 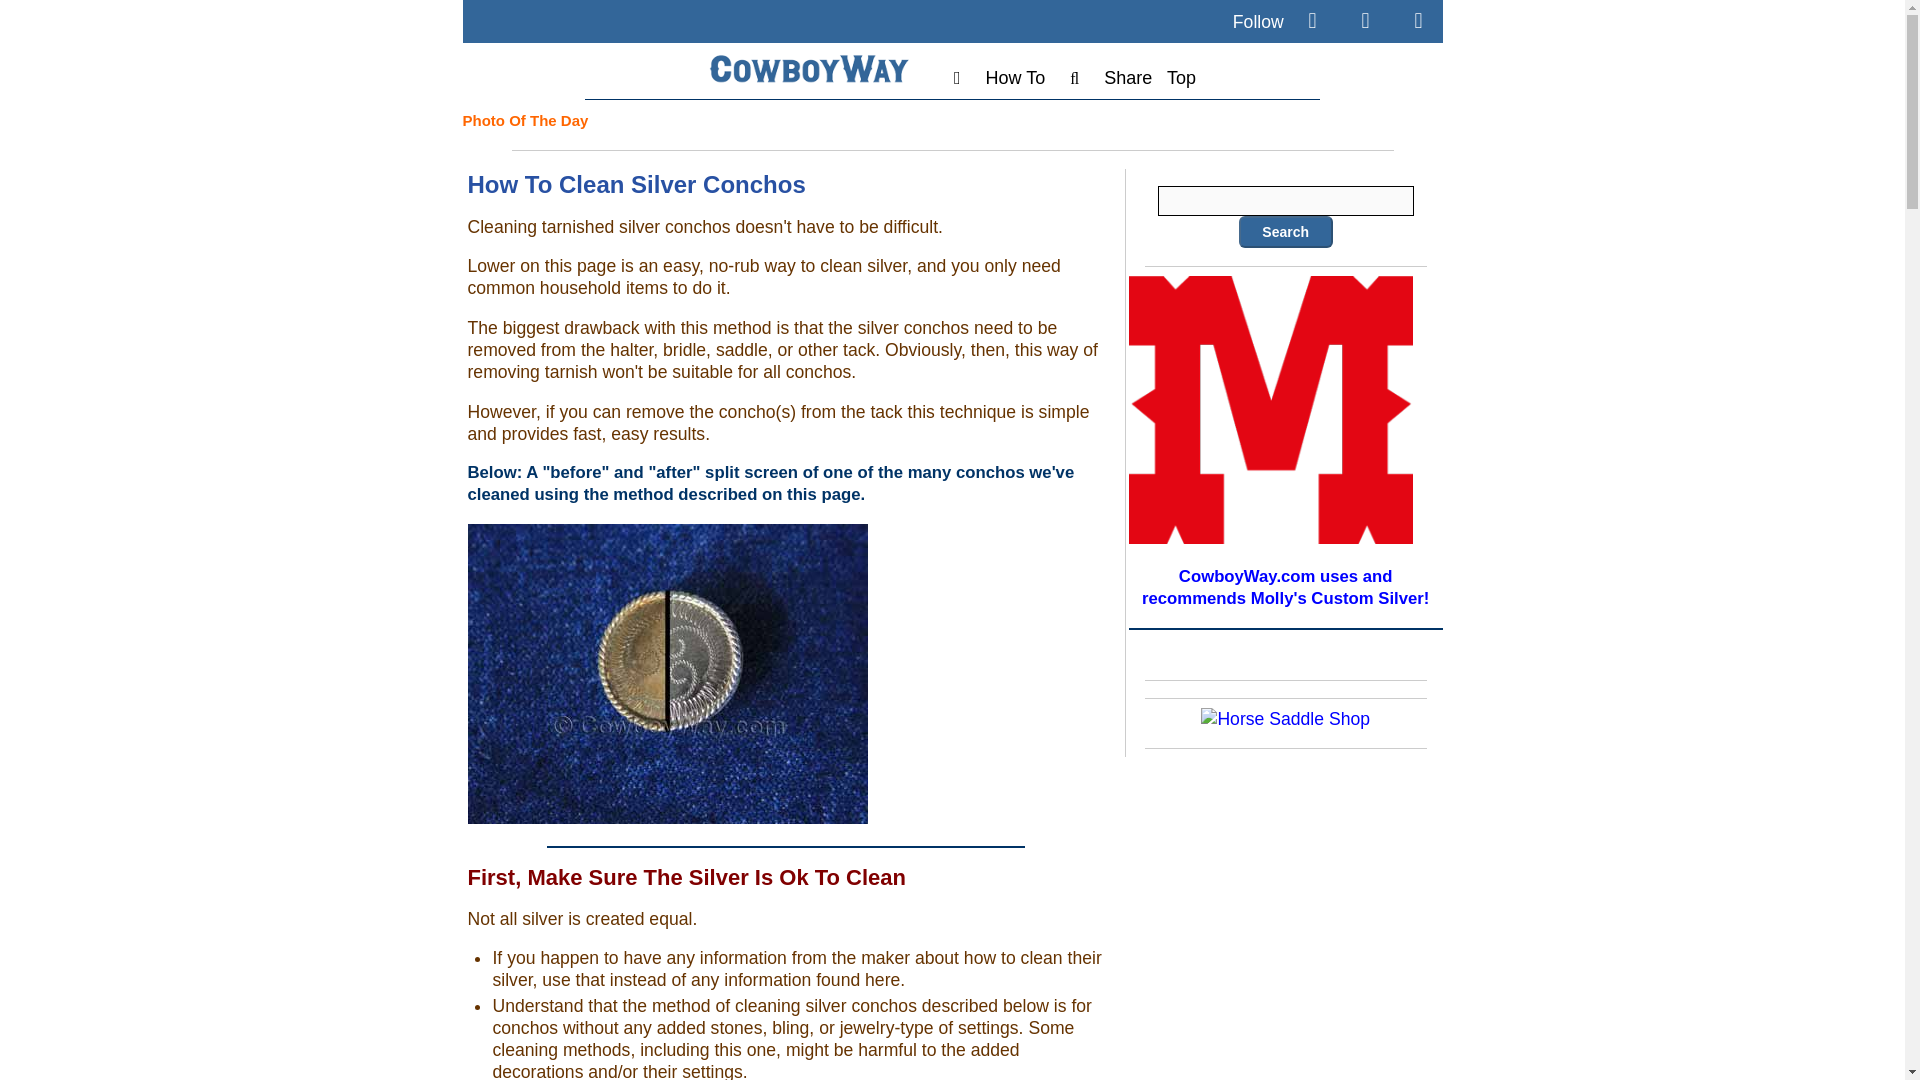 I want to click on Photo Of The Day, so click(x=524, y=120).